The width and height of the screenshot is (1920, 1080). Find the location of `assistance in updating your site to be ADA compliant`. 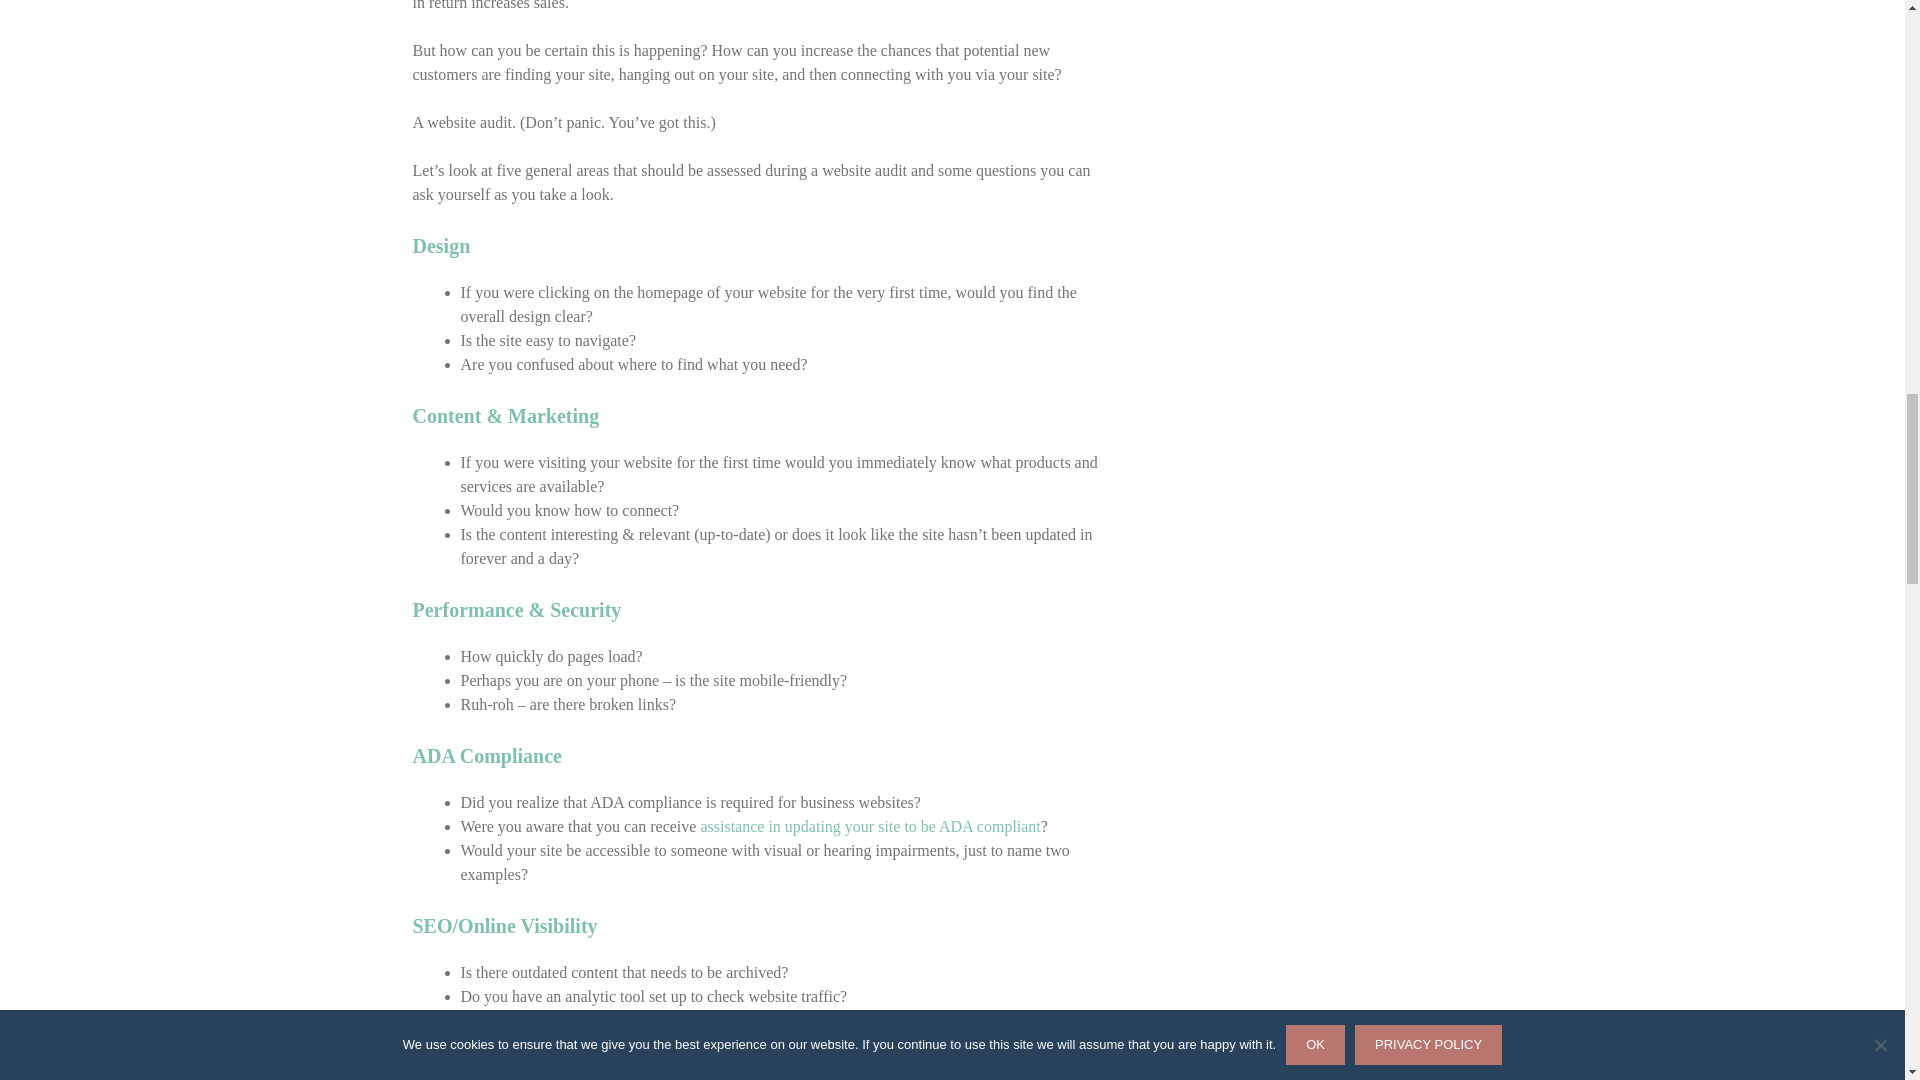

assistance in updating your site to be ADA compliant is located at coordinates (870, 826).